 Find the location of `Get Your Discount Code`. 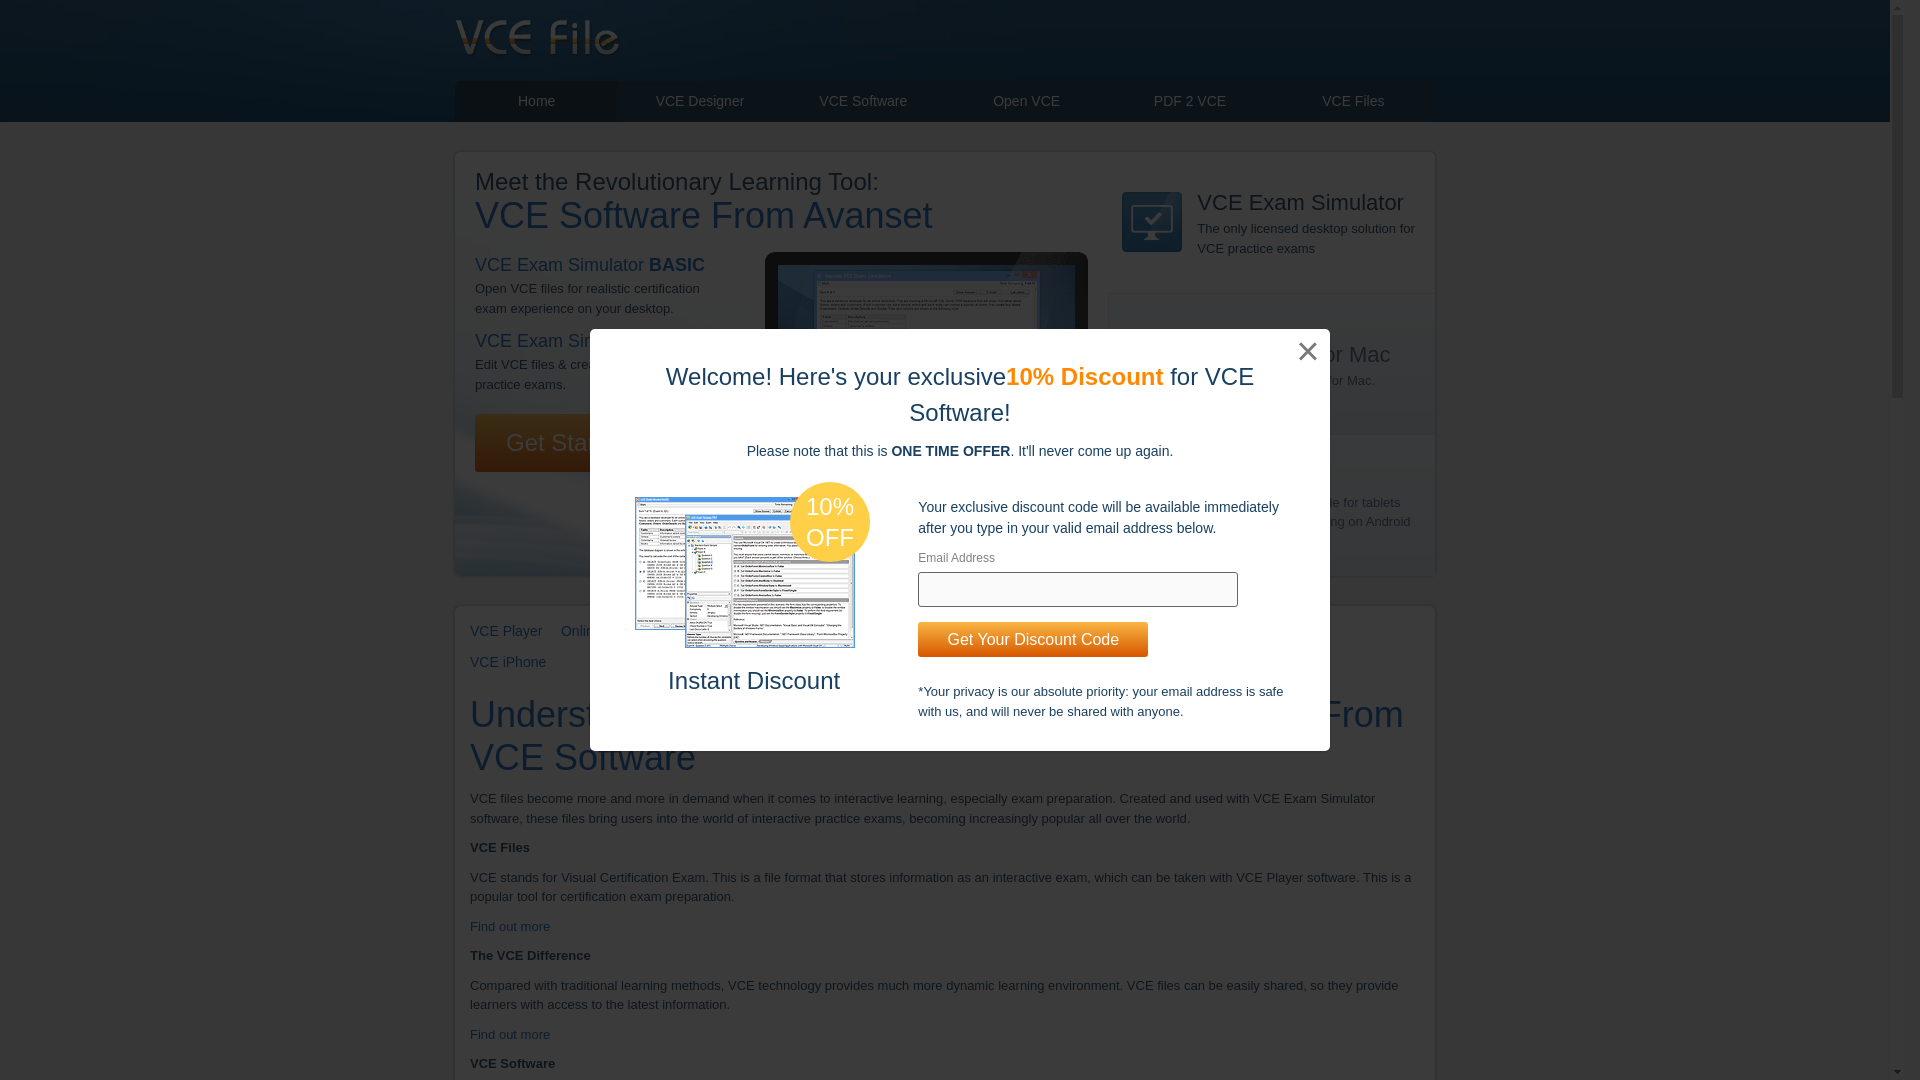

Get Your Discount Code is located at coordinates (1032, 639).